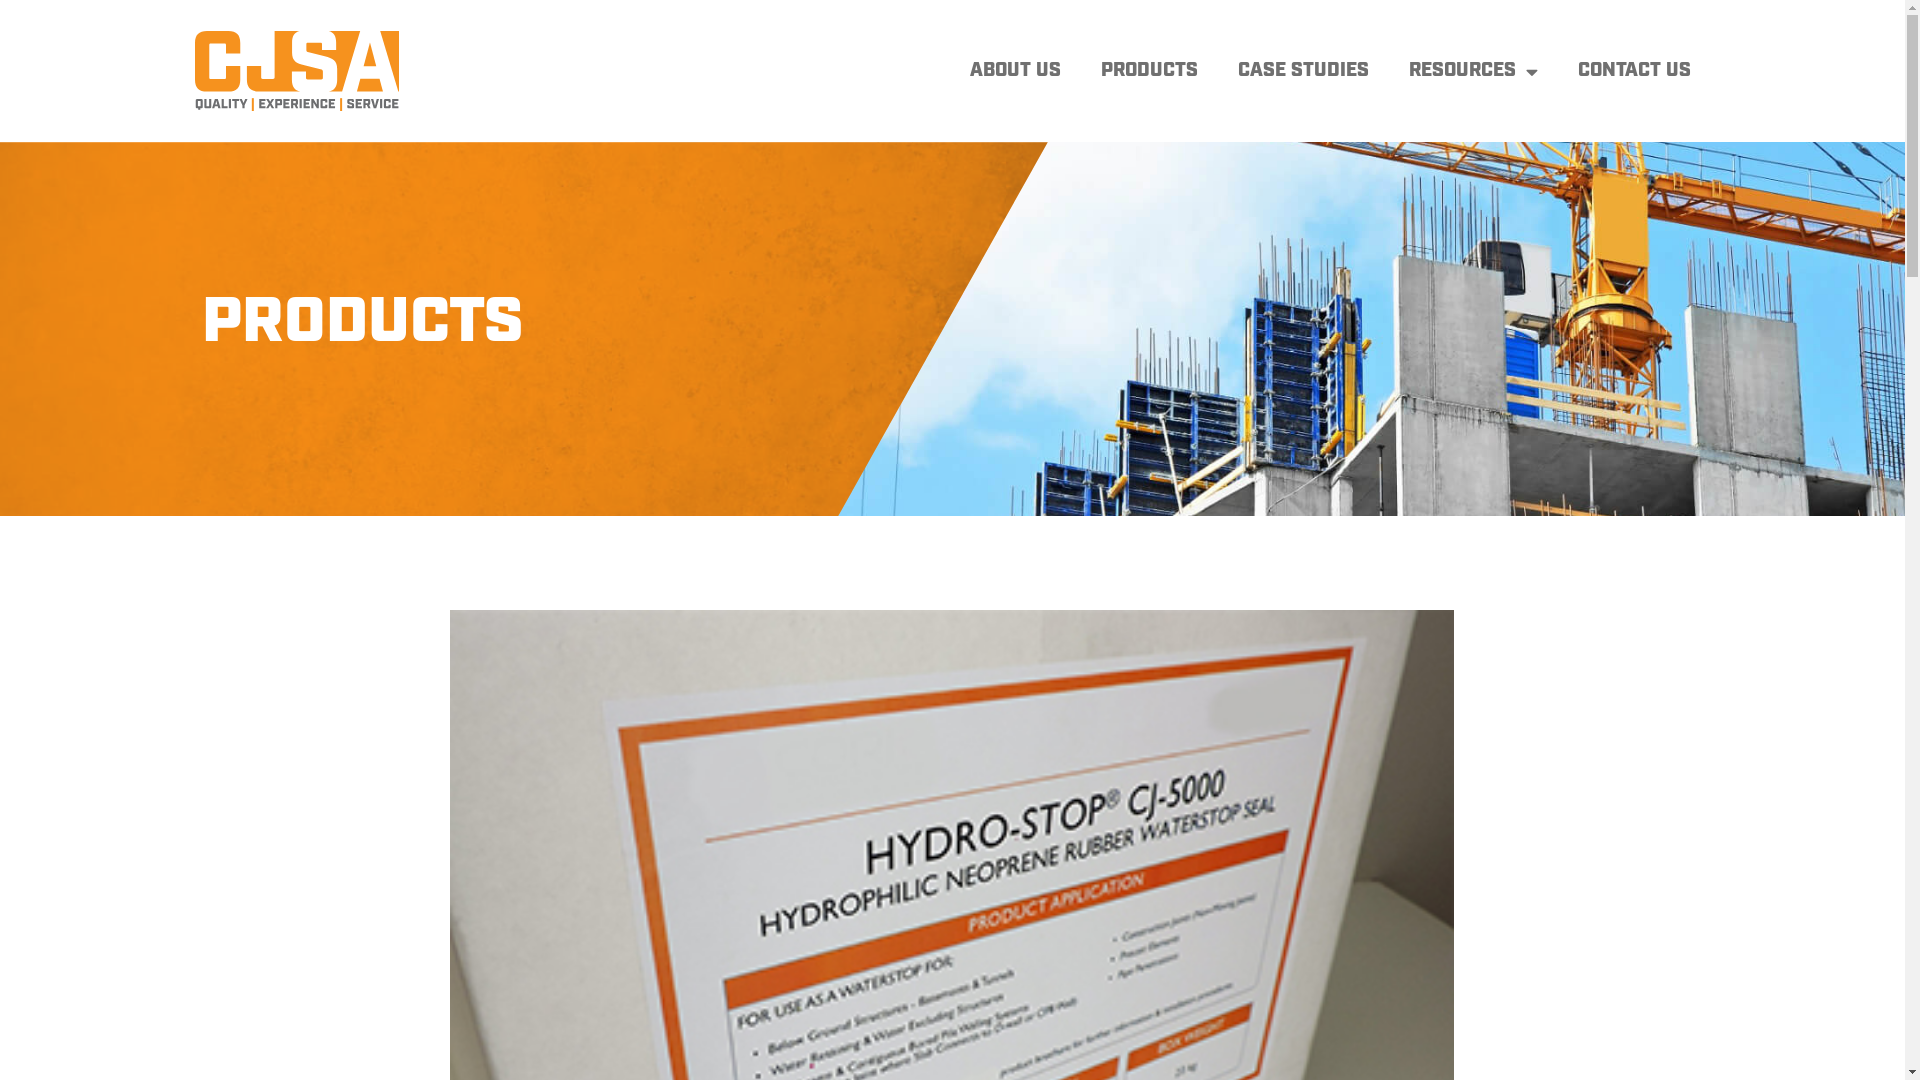  I want to click on RESOURCES, so click(1472, 71).